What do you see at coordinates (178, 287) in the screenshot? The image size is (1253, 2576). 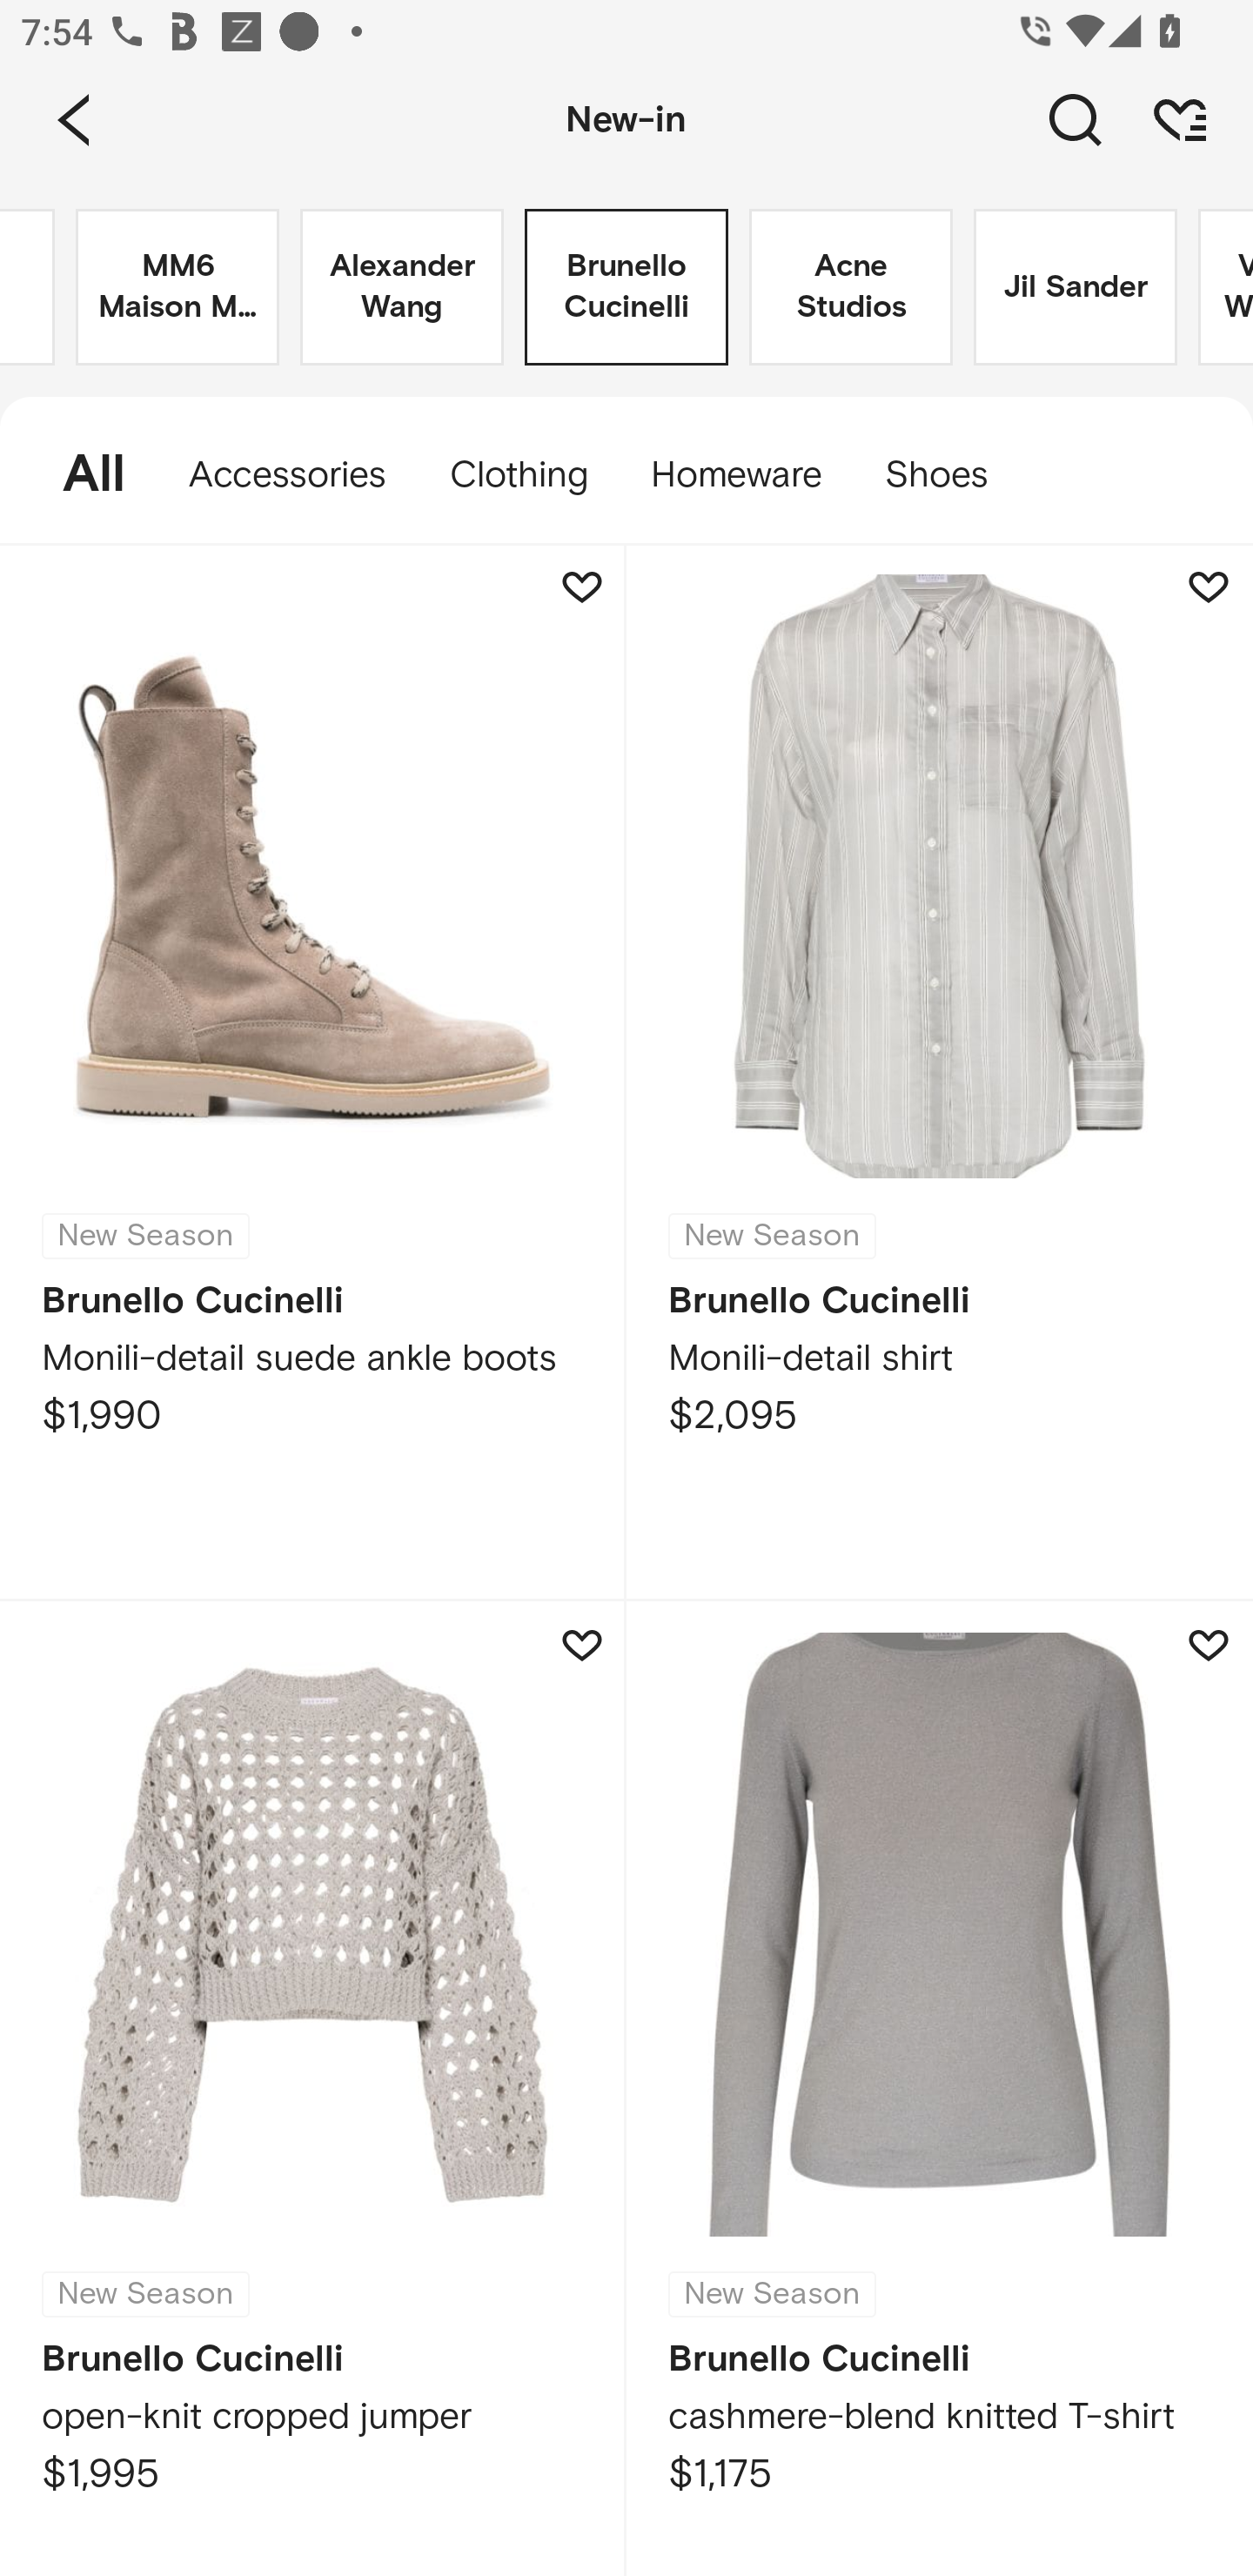 I see `MM6 Maison Margiela` at bounding box center [178, 287].